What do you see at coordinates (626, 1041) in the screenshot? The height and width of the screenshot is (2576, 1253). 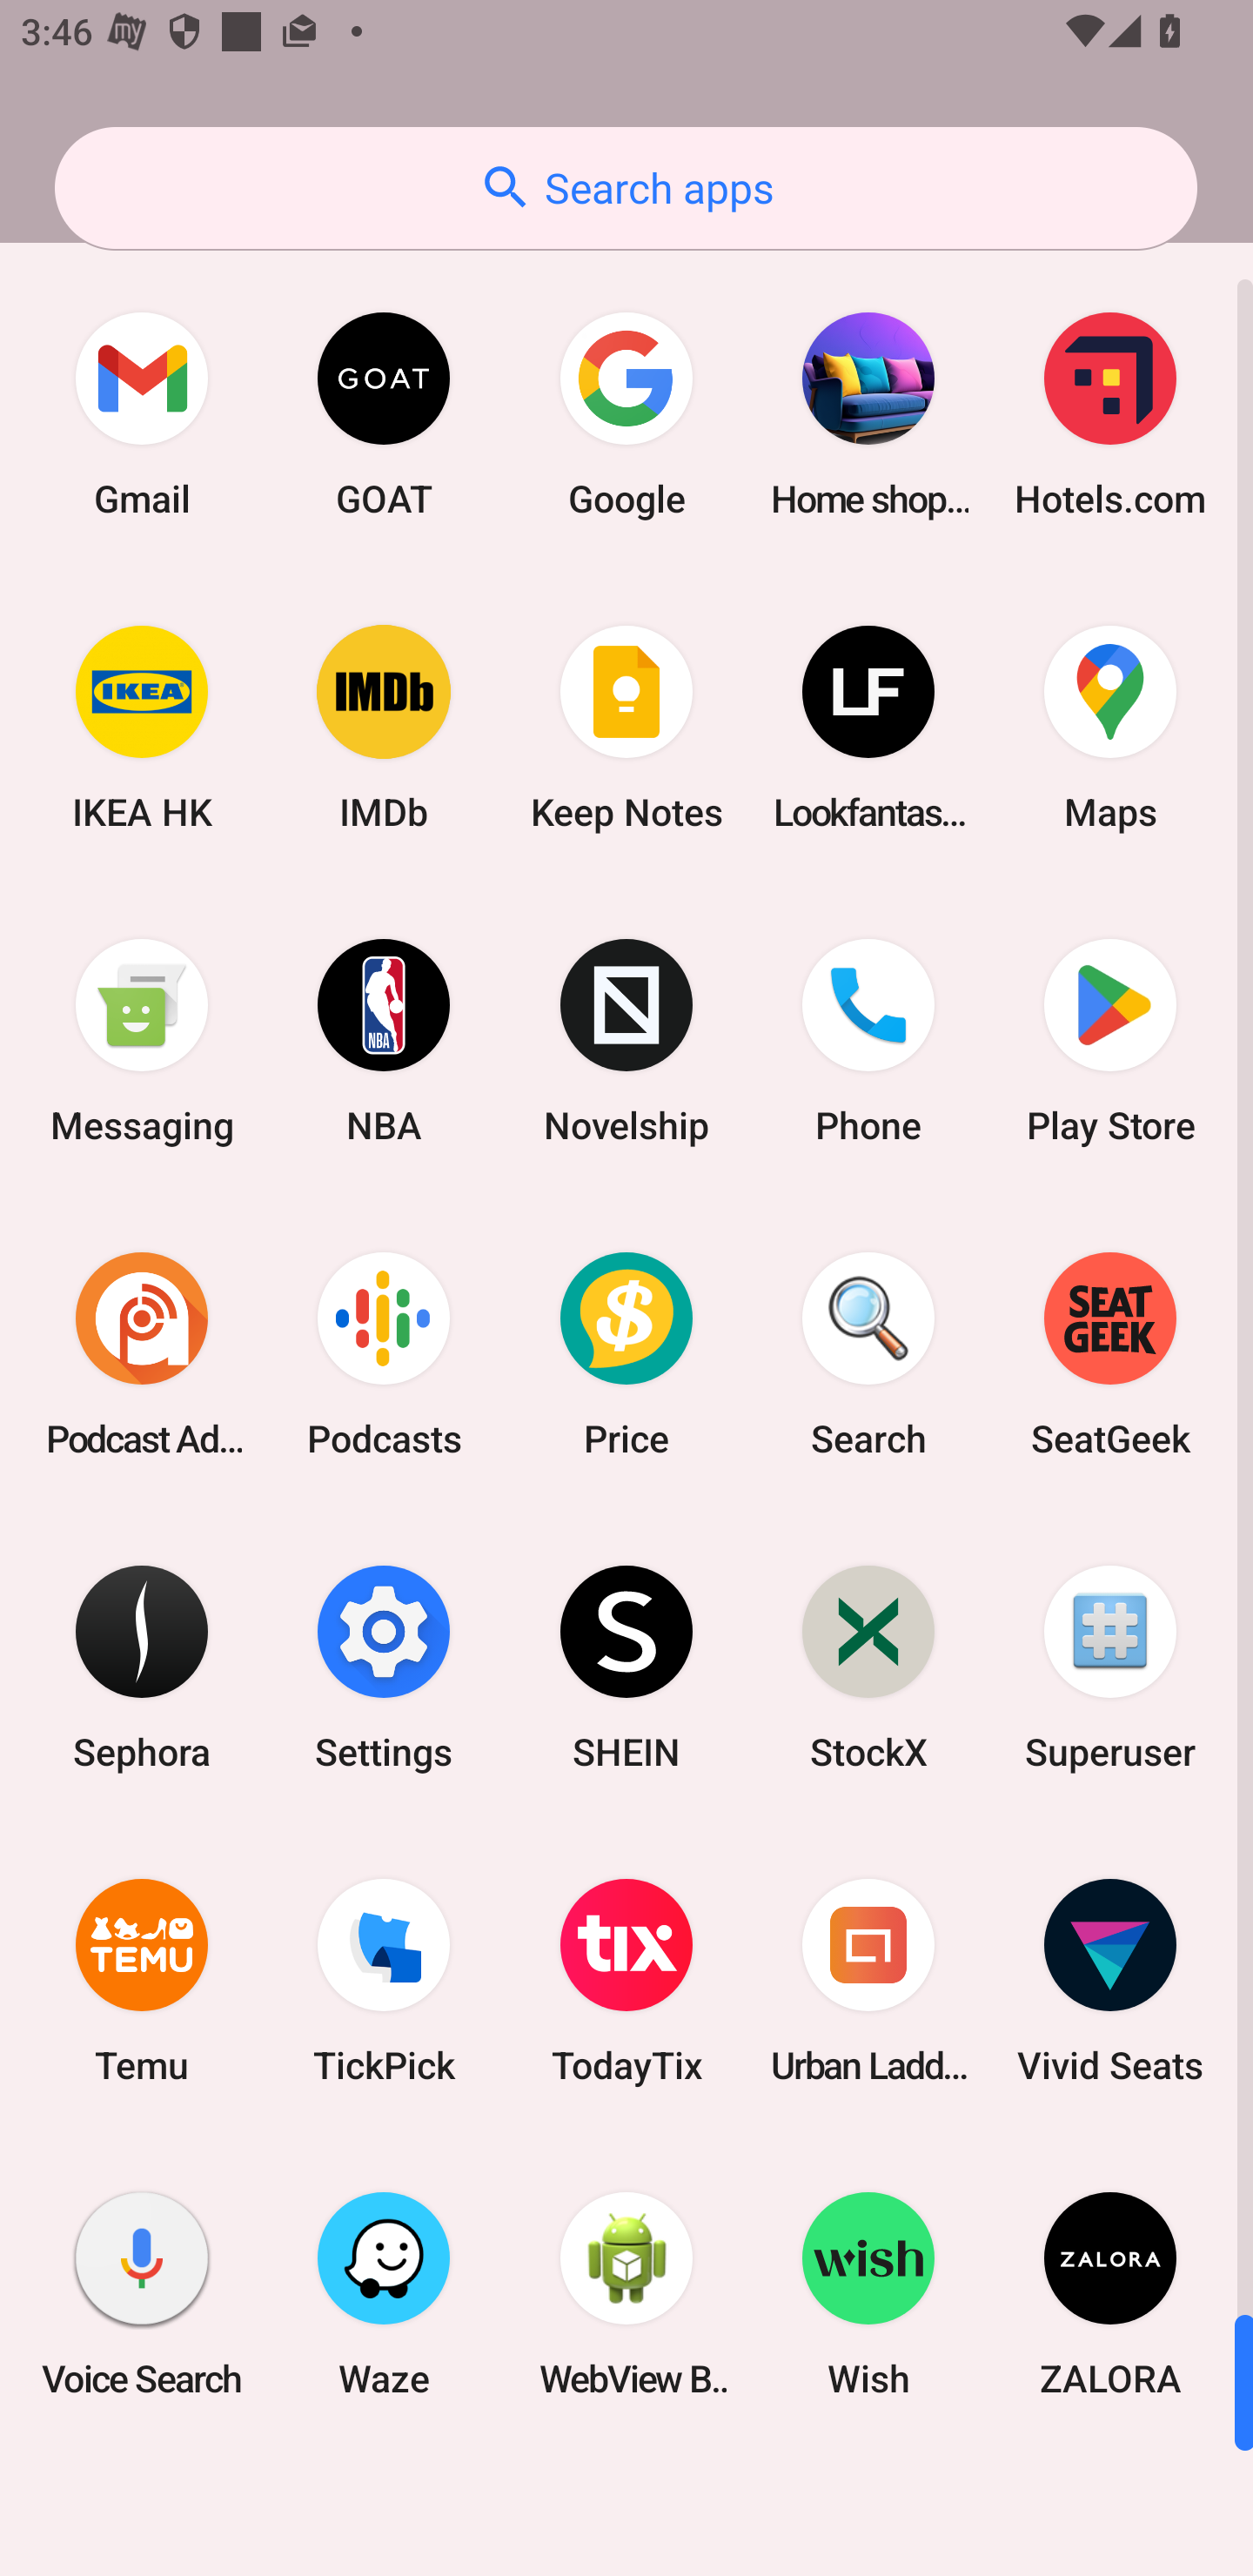 I see `Novelship` at bounding box center [626, 1041].